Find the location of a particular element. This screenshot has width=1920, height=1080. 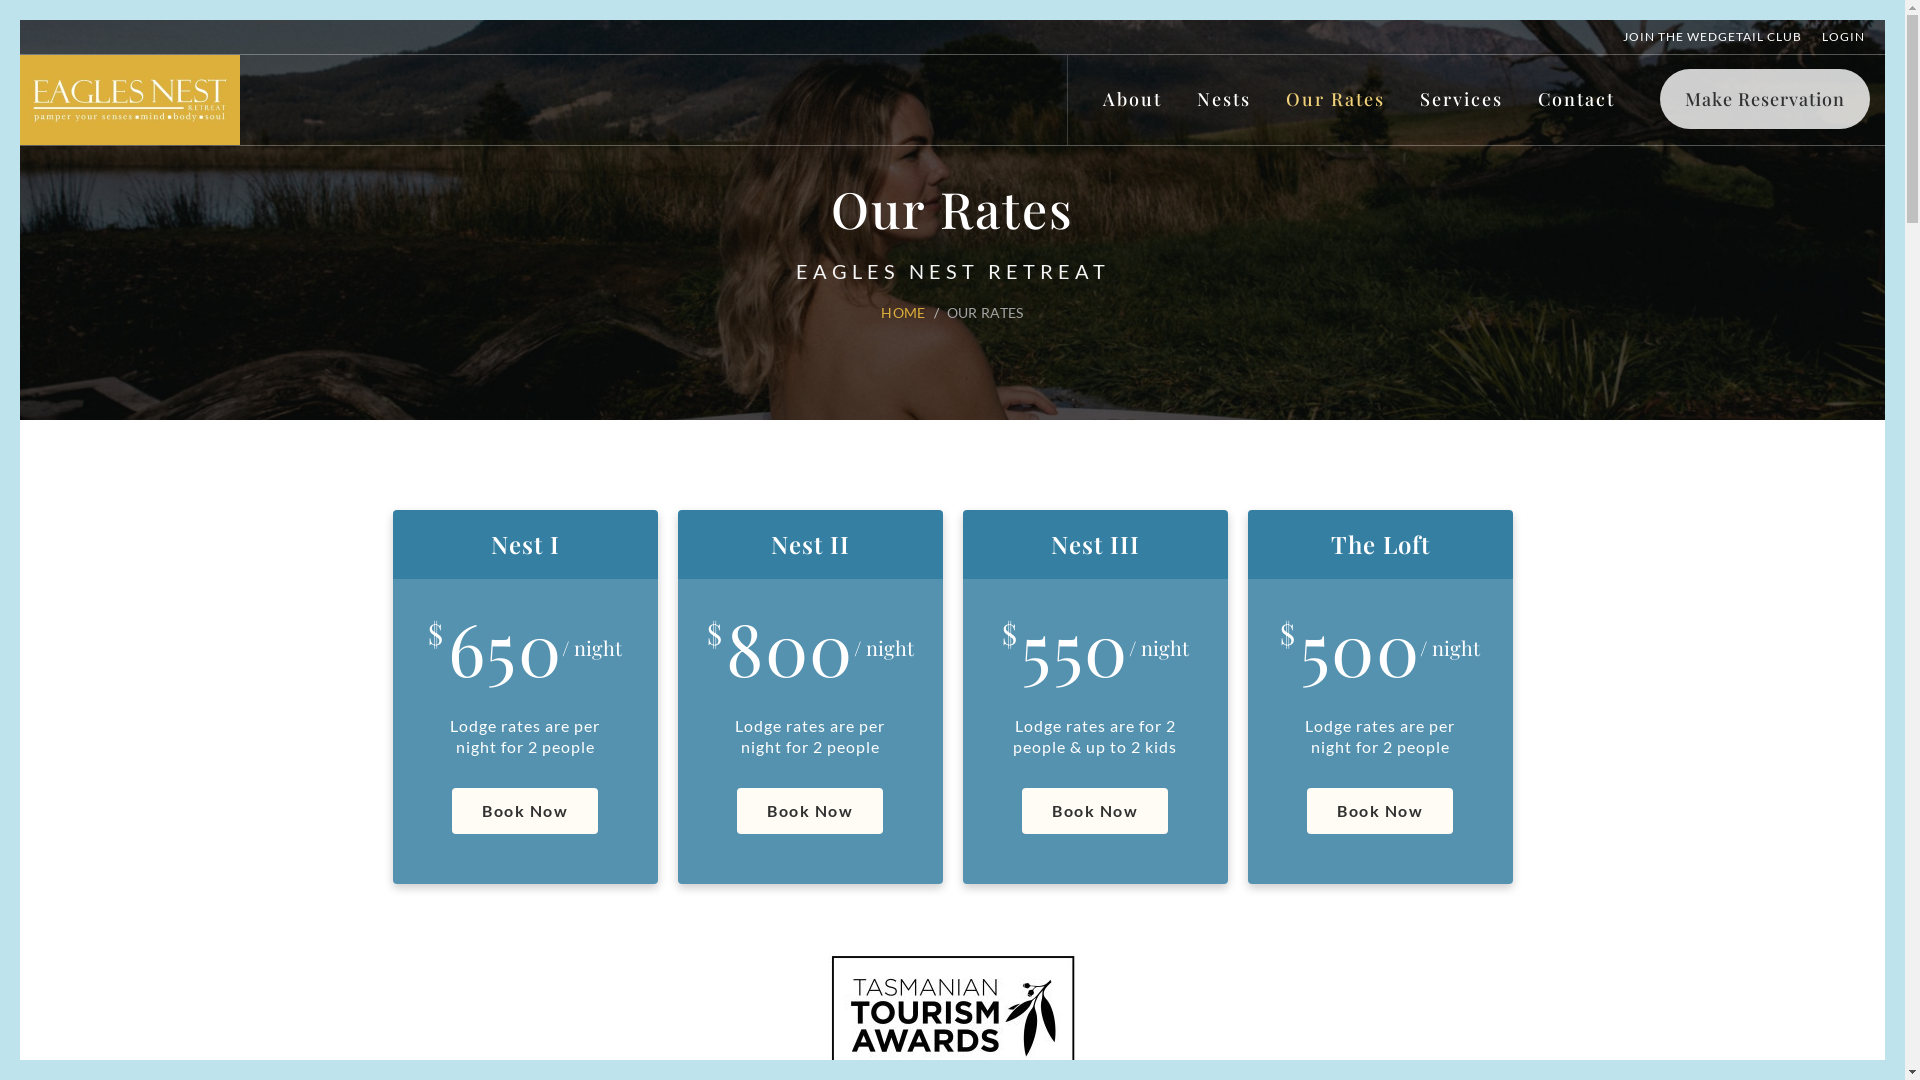

JOIN THE WEDGETAIL CLUB is located at coordinates (1712, 36).